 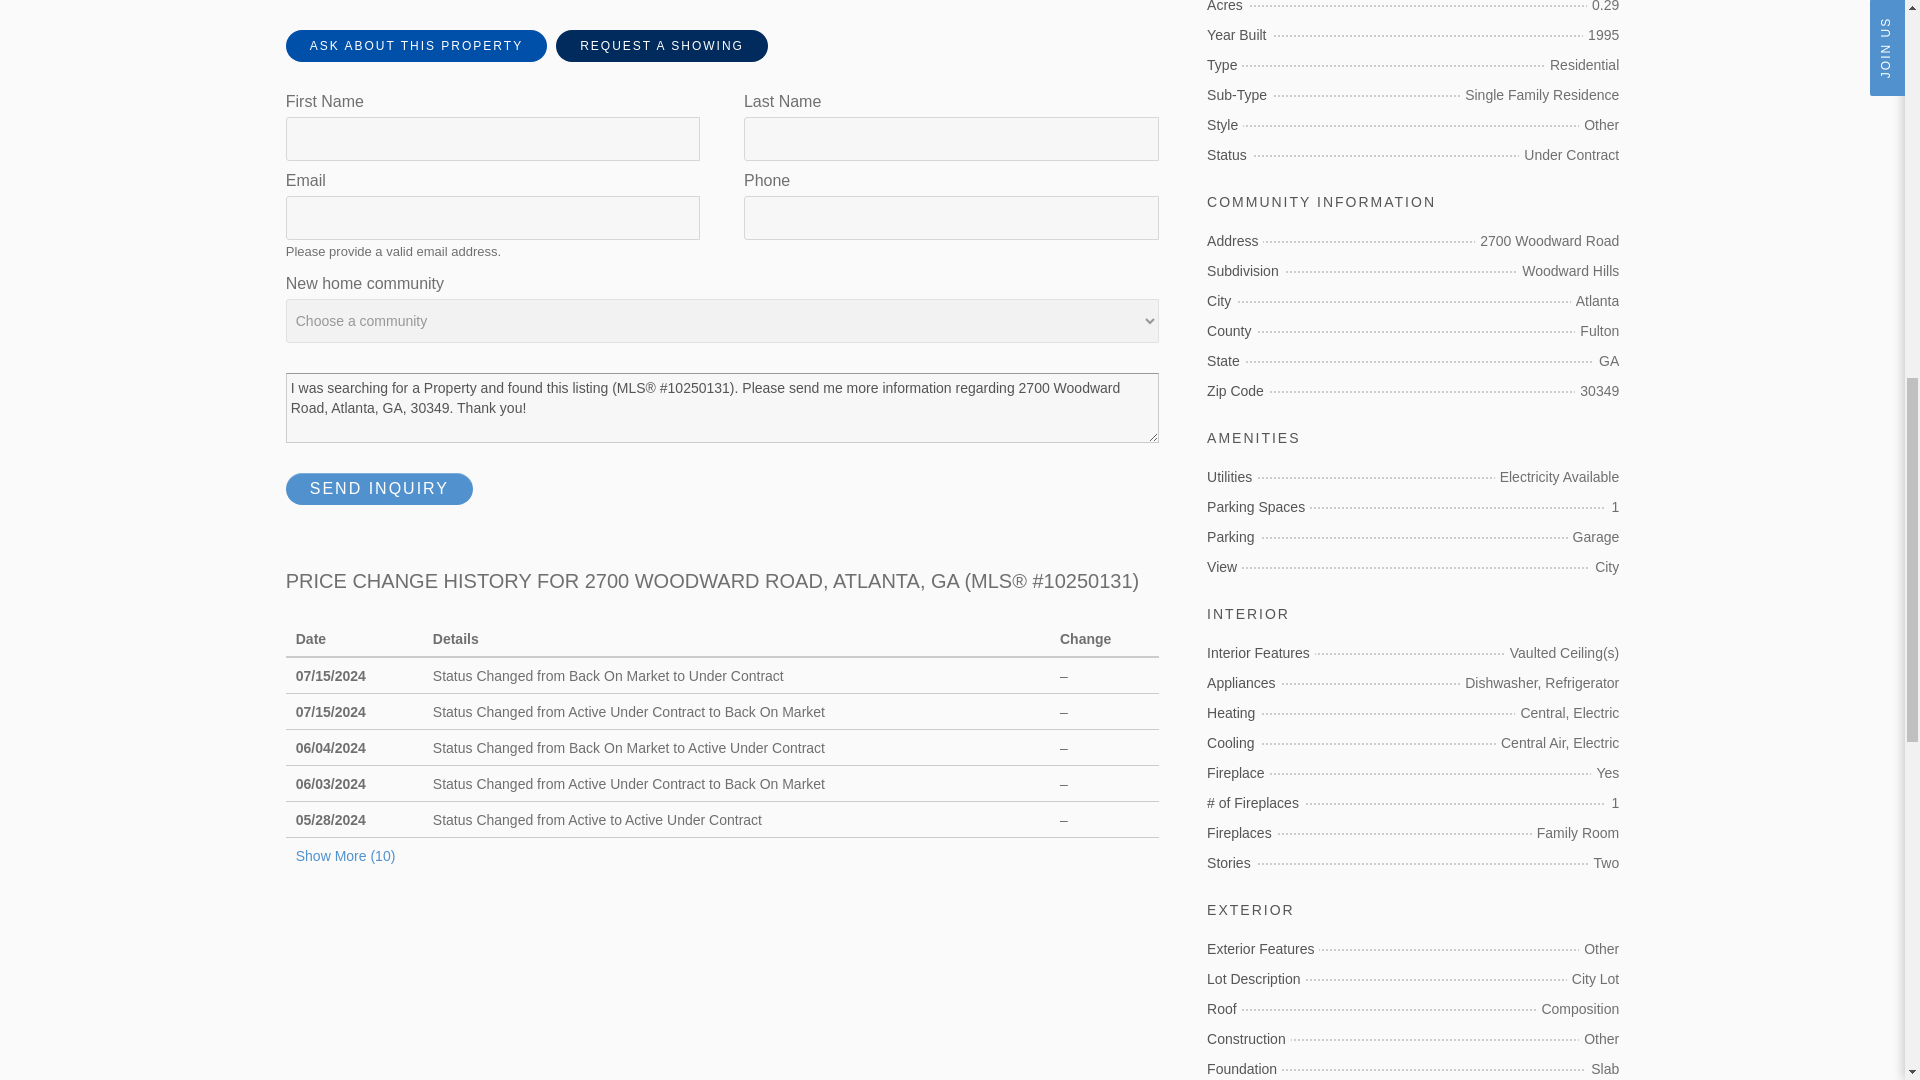 I want to click on Tue. May. 28th, 2024, so click(x=330, y=820).